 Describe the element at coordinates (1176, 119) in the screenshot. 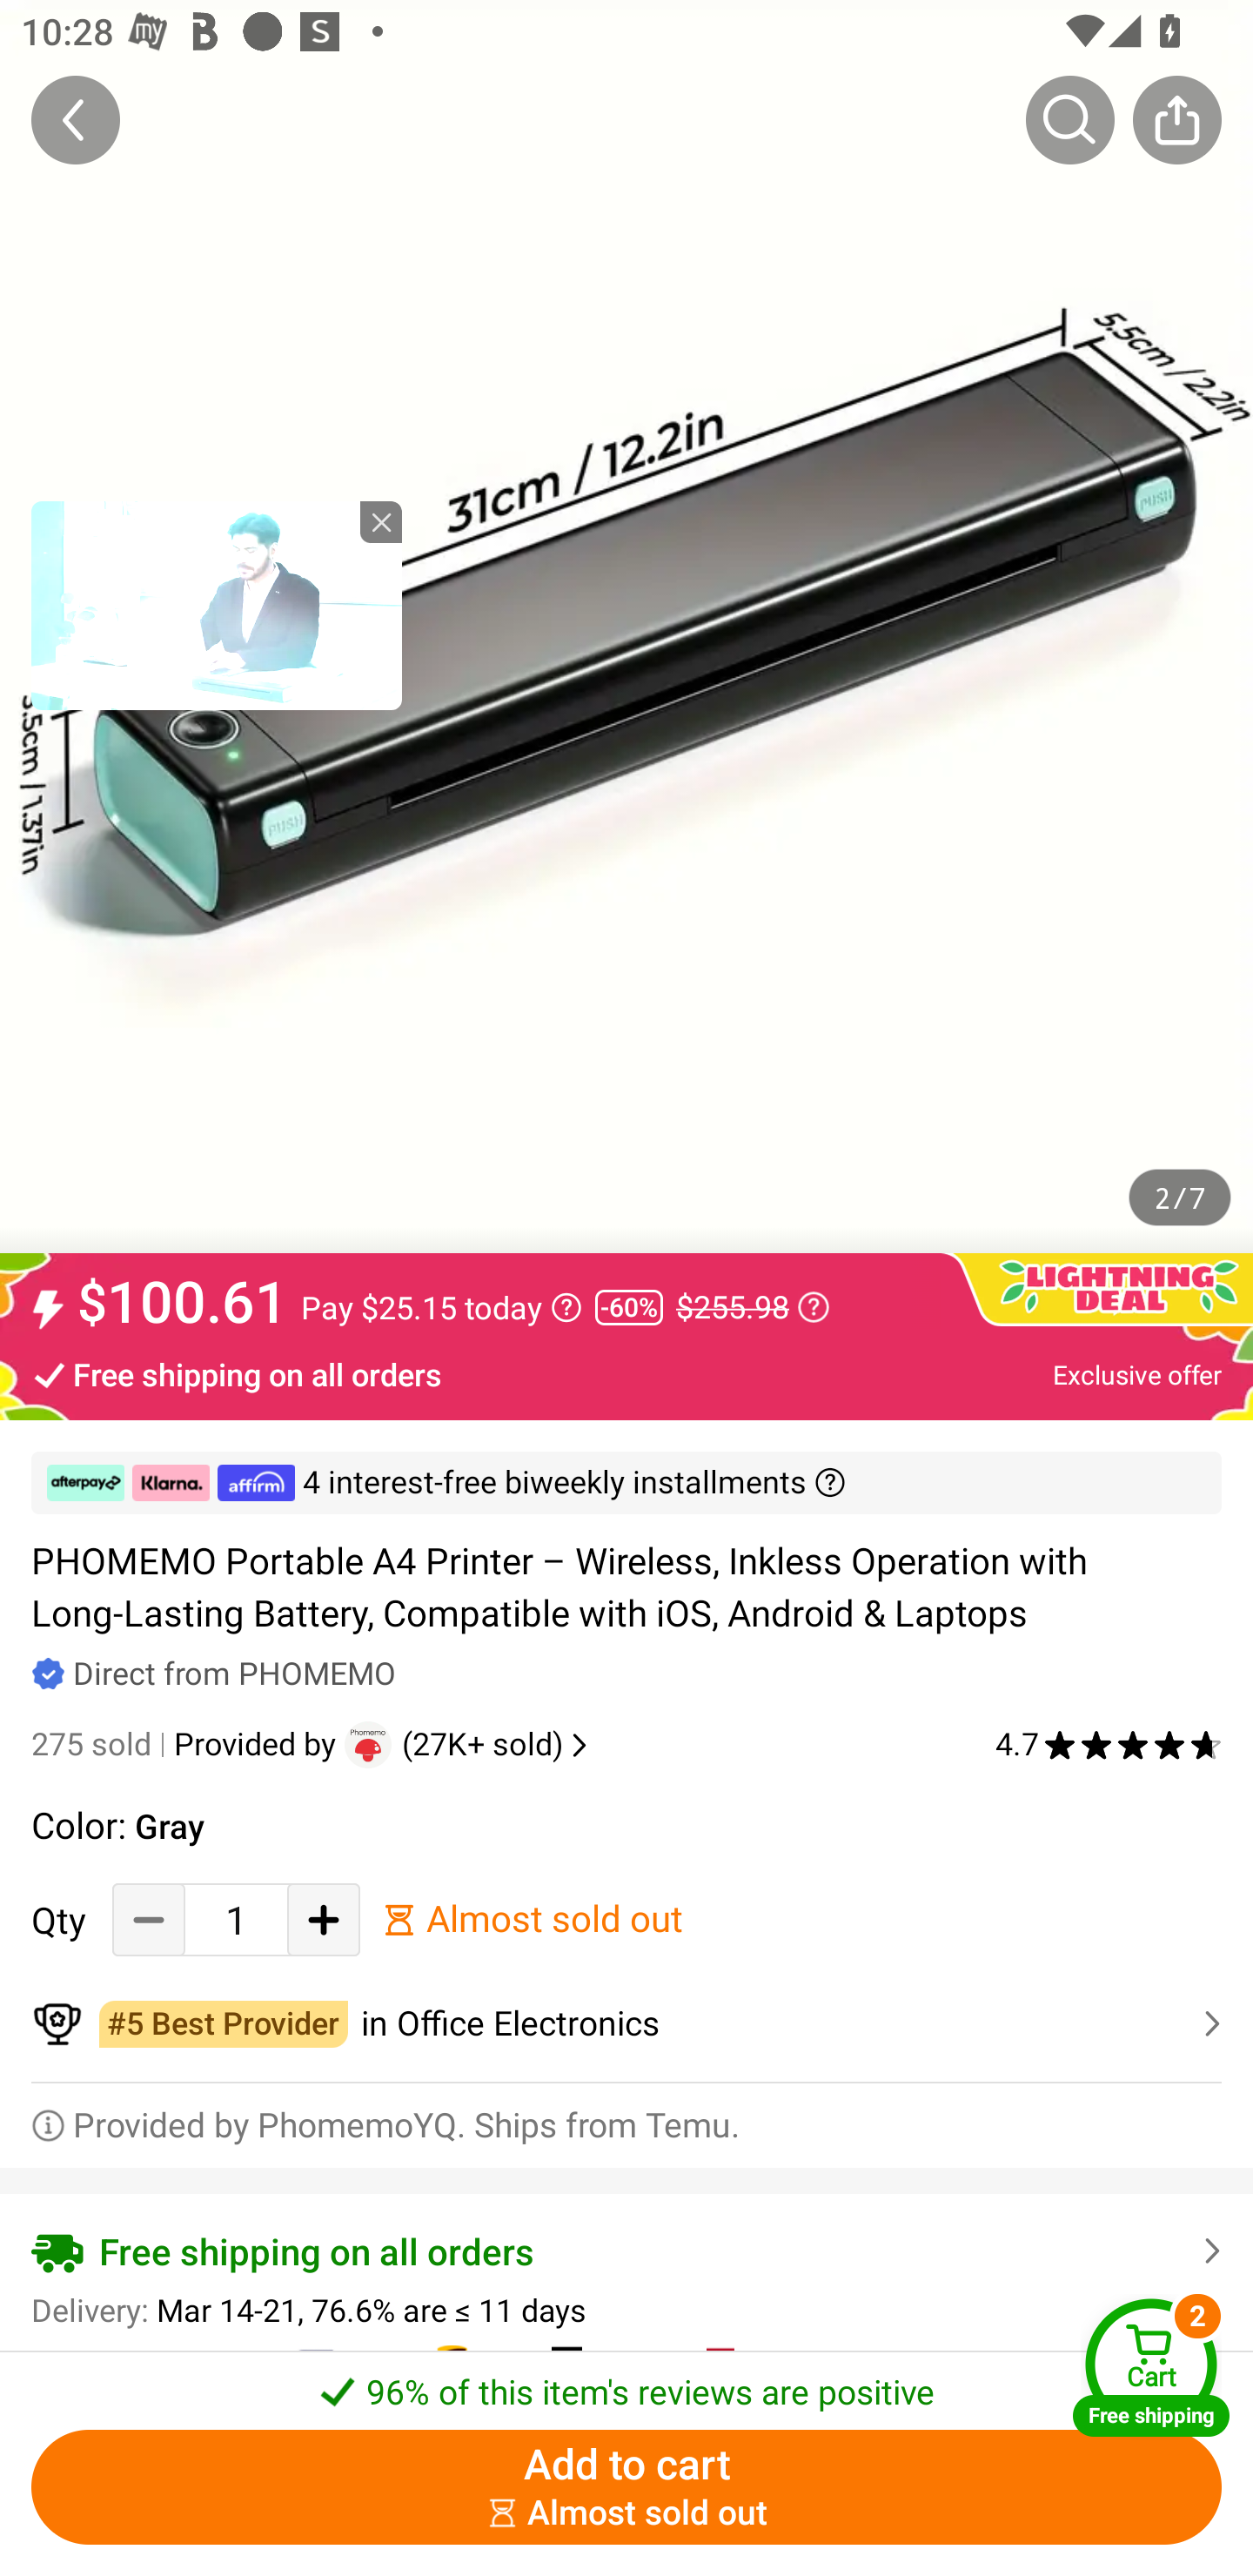

I see `Share` at that location.